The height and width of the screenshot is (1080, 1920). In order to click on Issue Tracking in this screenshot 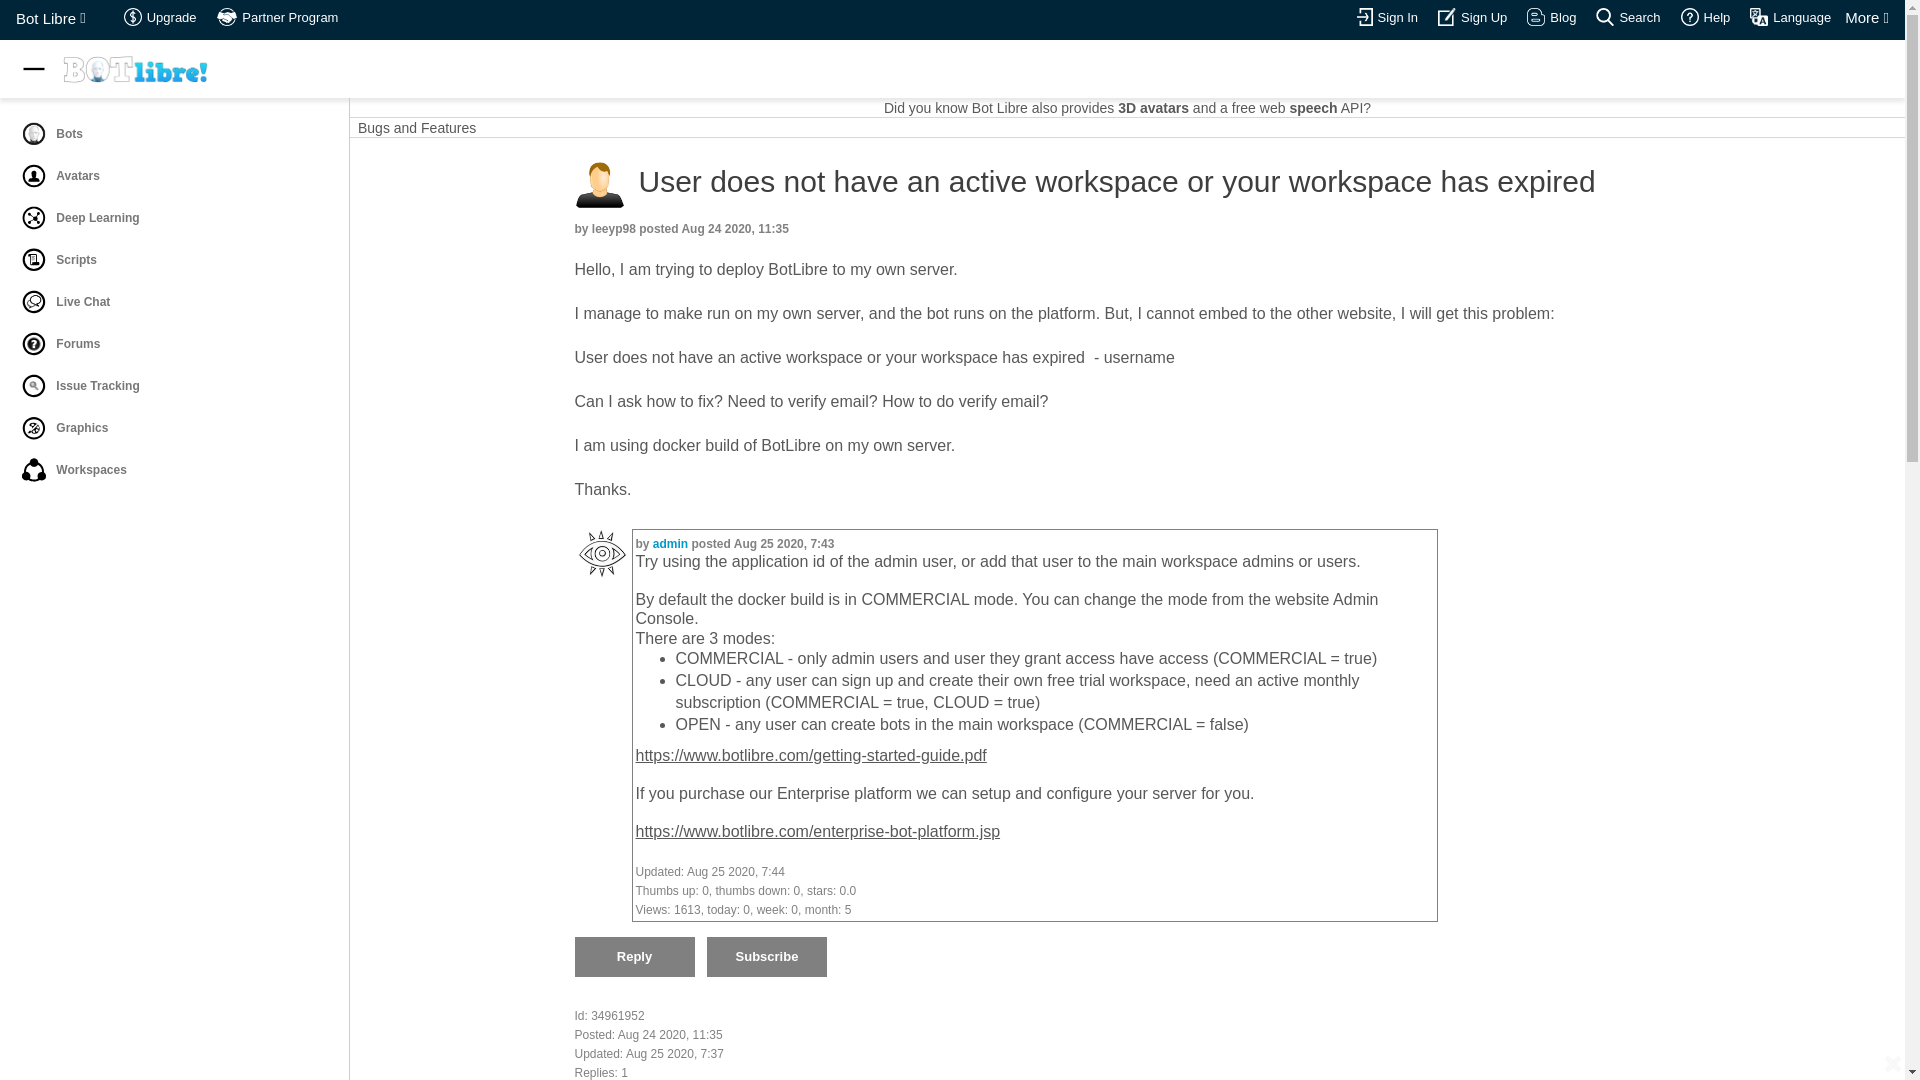, I will do `click(34, 386)`.